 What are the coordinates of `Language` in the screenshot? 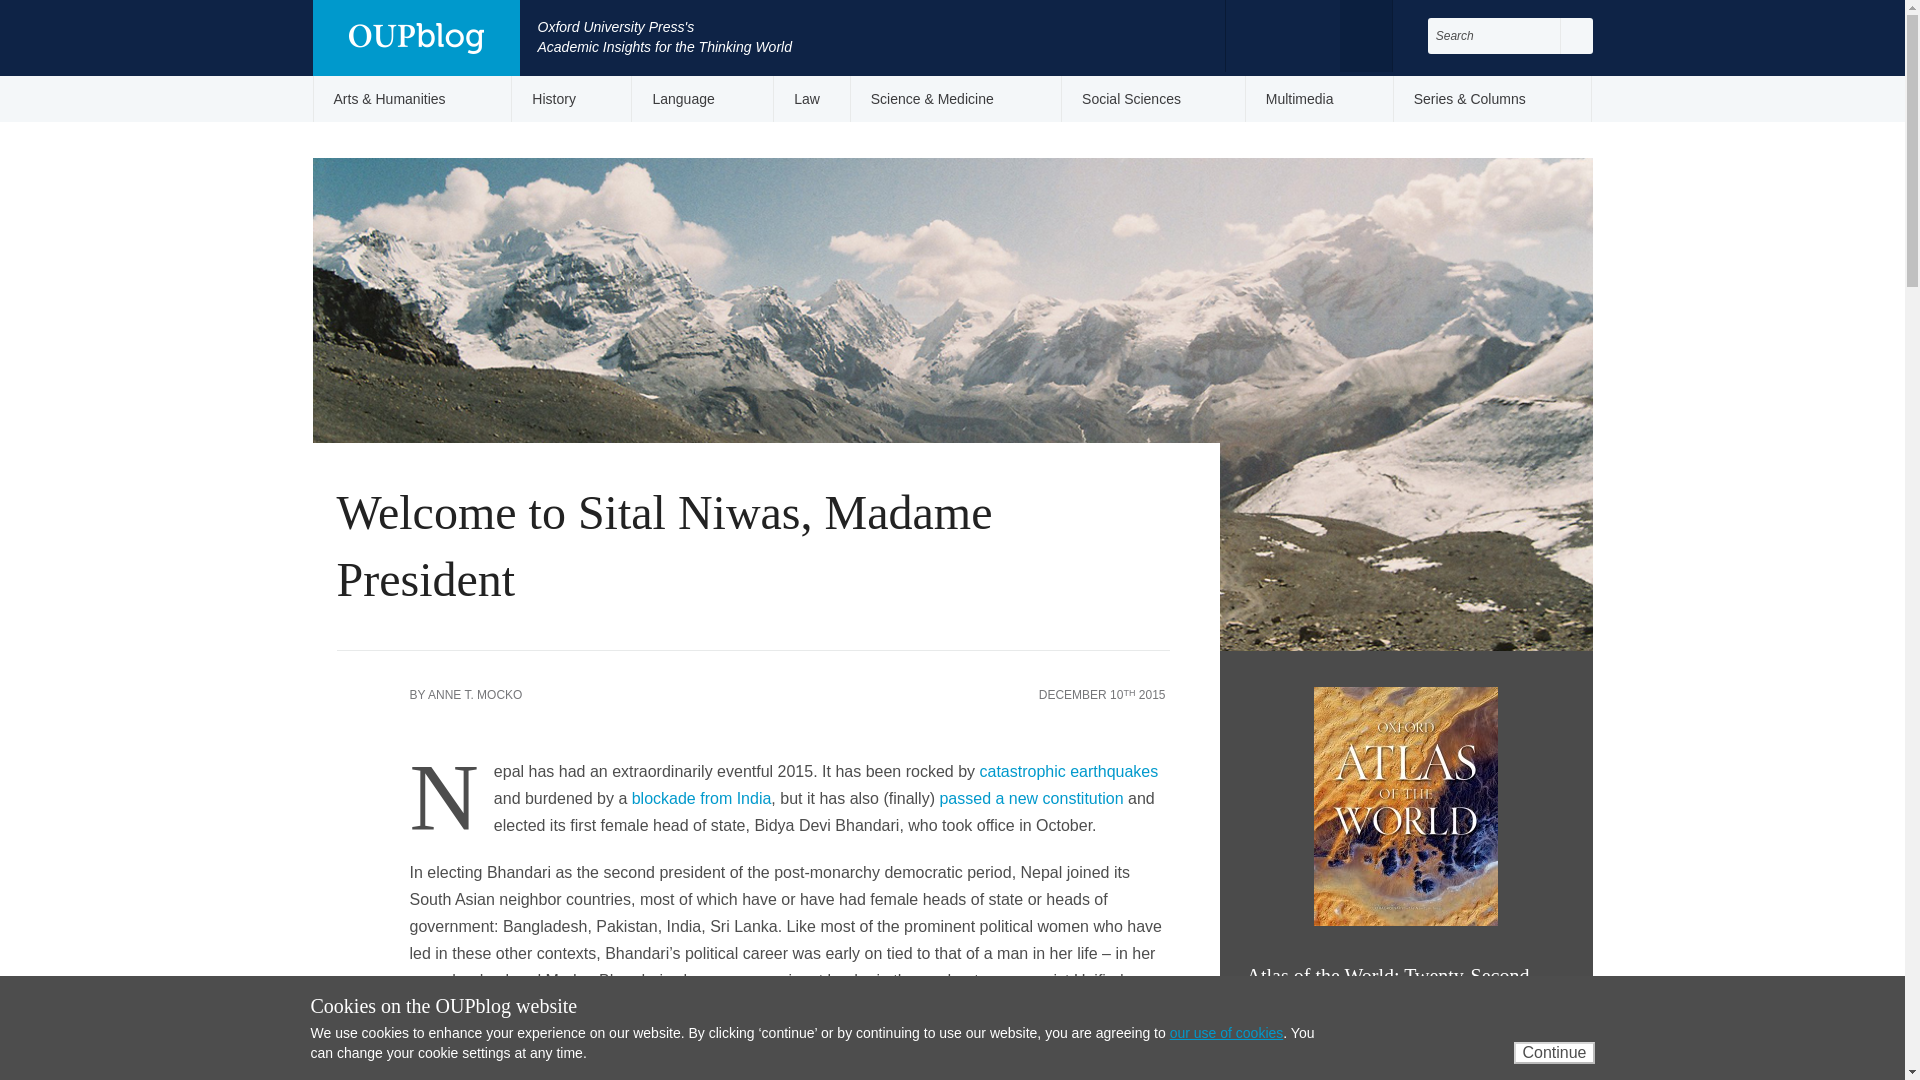 It's located at (702, 98).